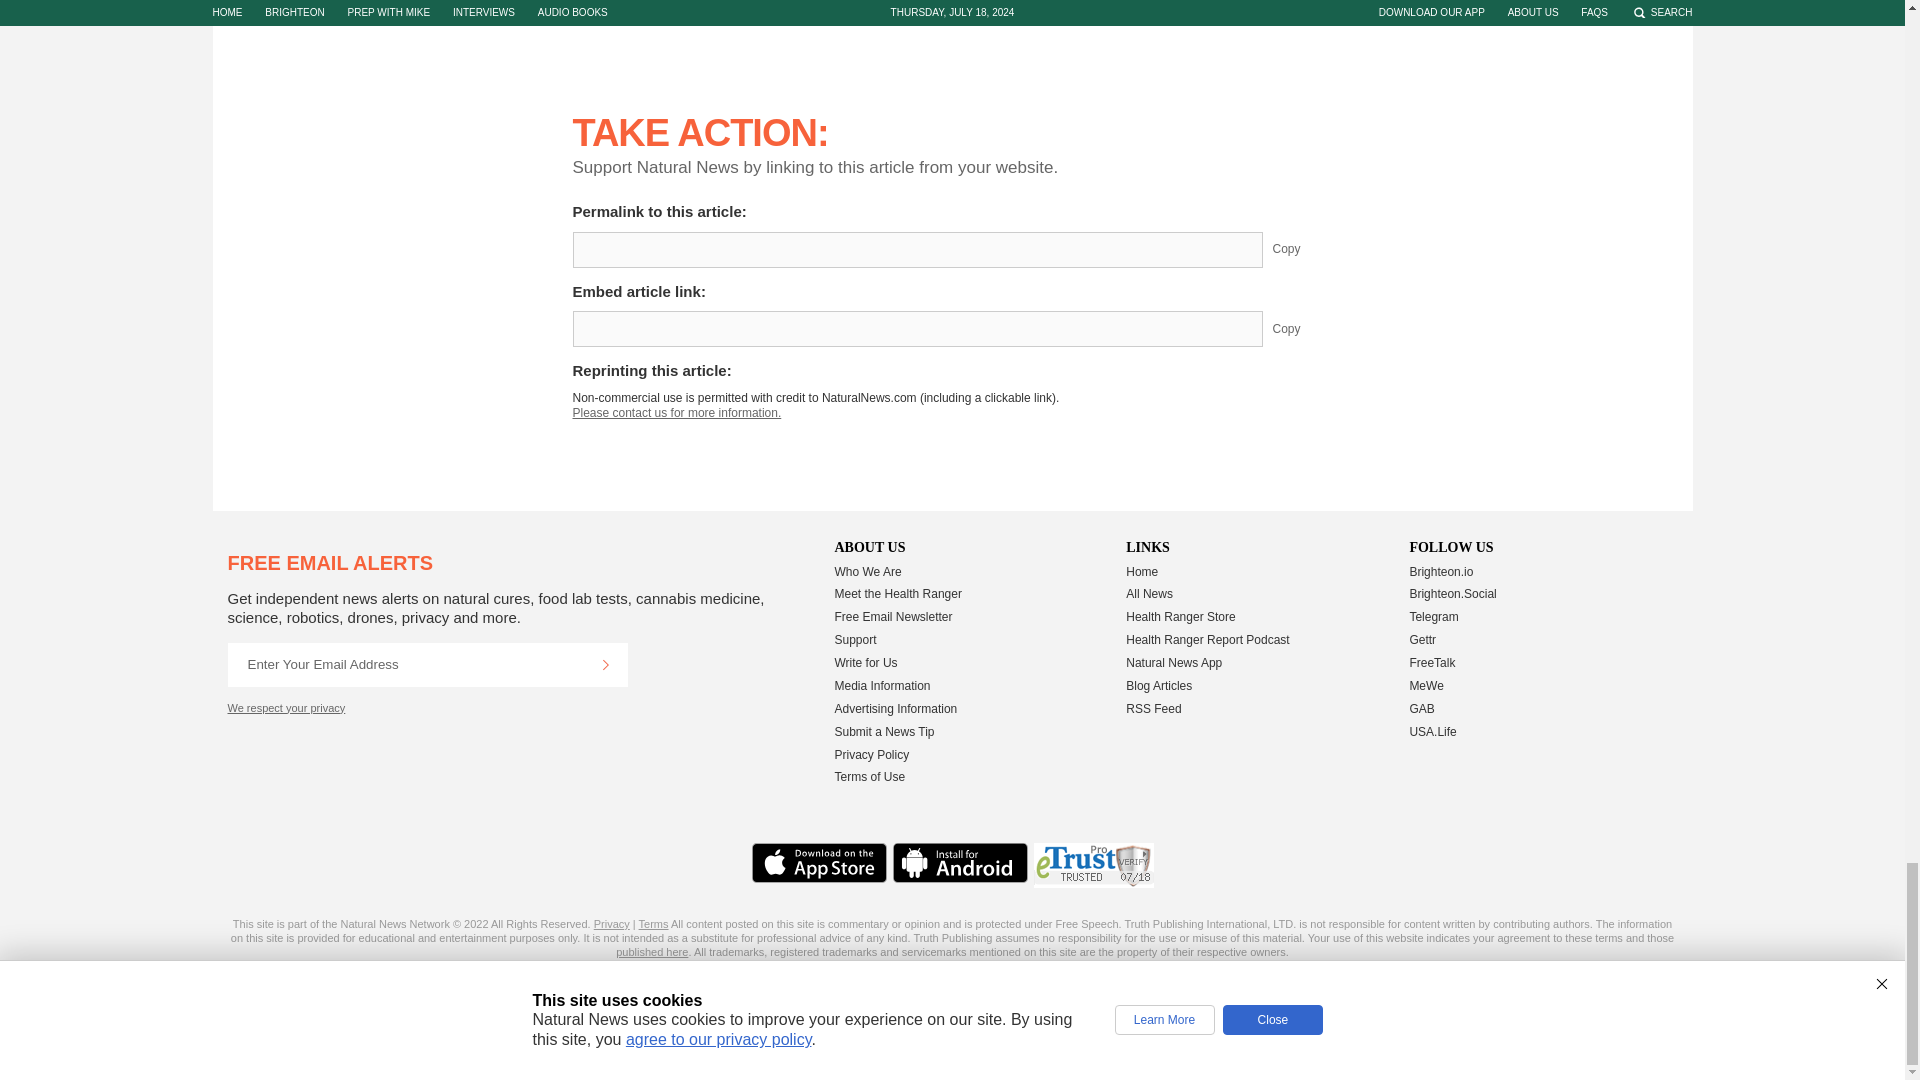  Describe the element at coordinates (605, 664) in the screenshot. I see `Continue` at that location.